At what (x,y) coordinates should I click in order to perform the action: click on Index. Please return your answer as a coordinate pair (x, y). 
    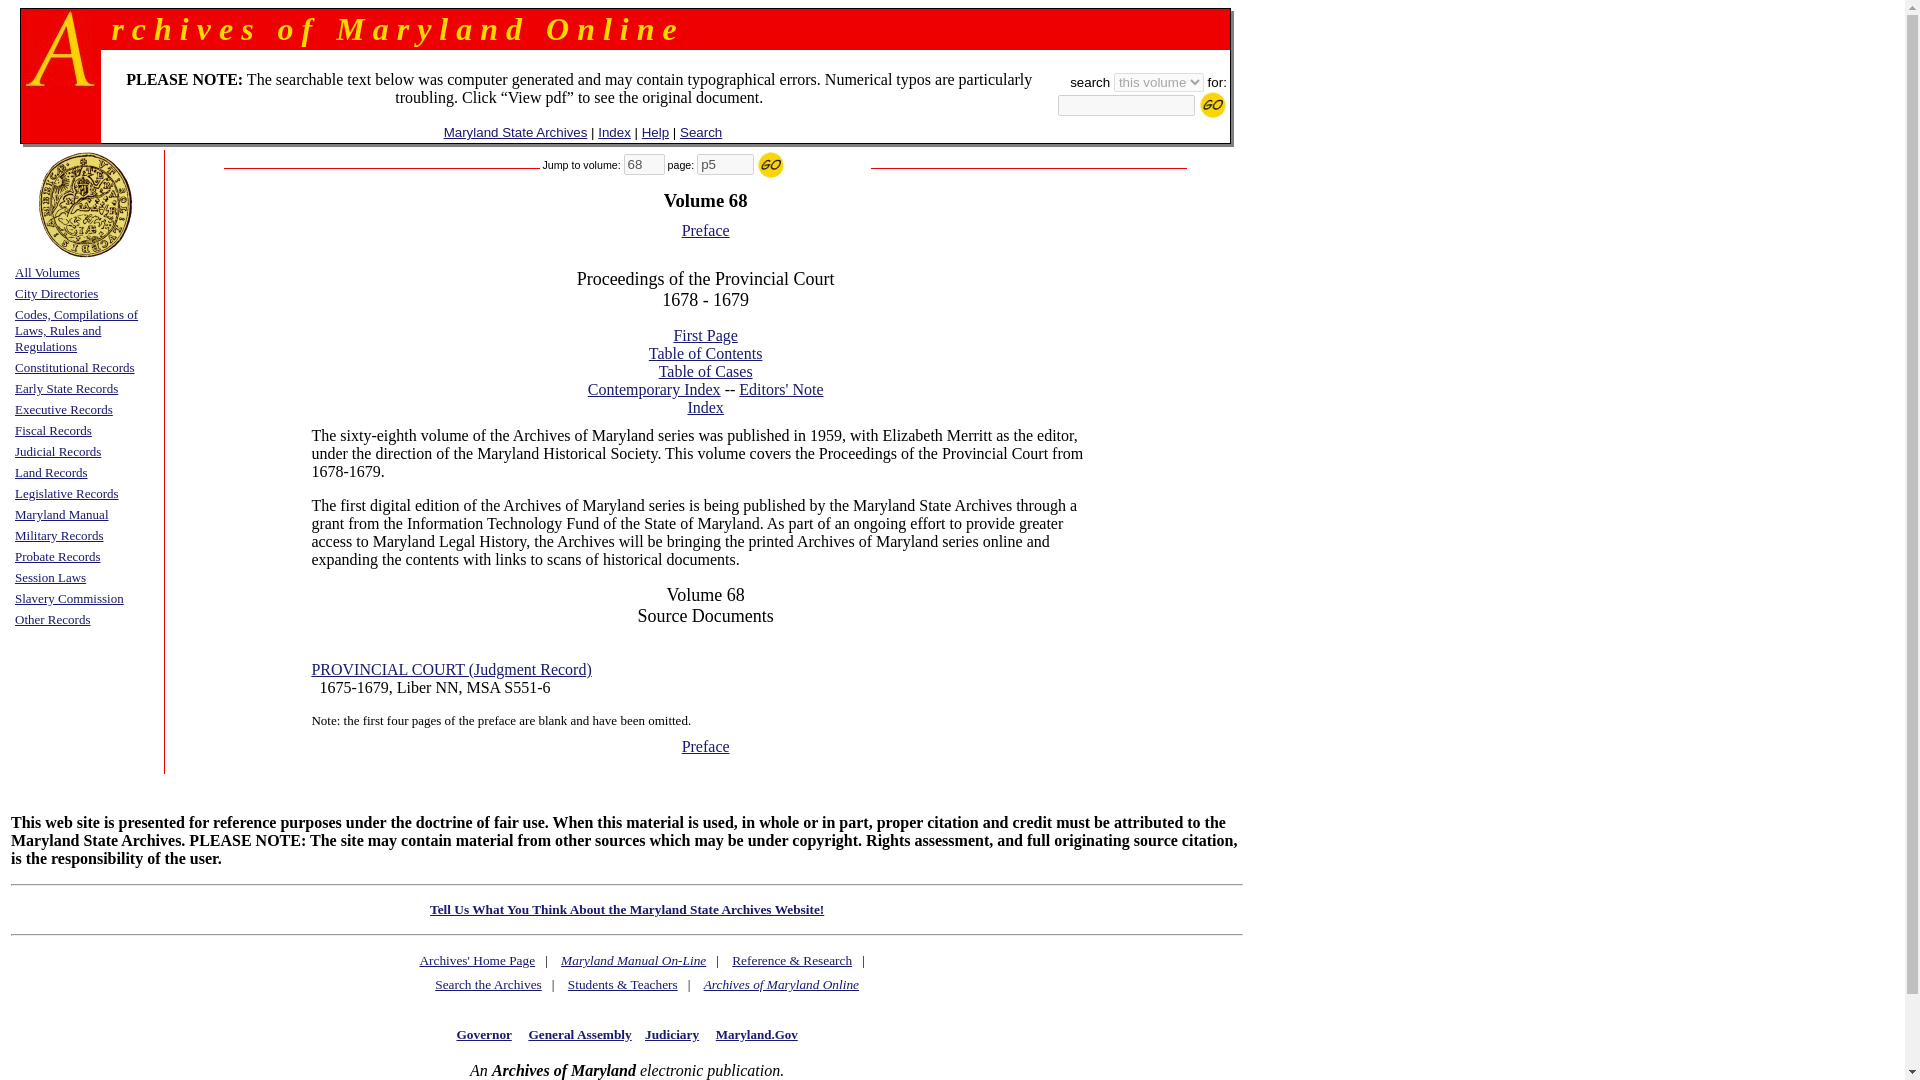
    Looking at the image, I should click on (614, 132).